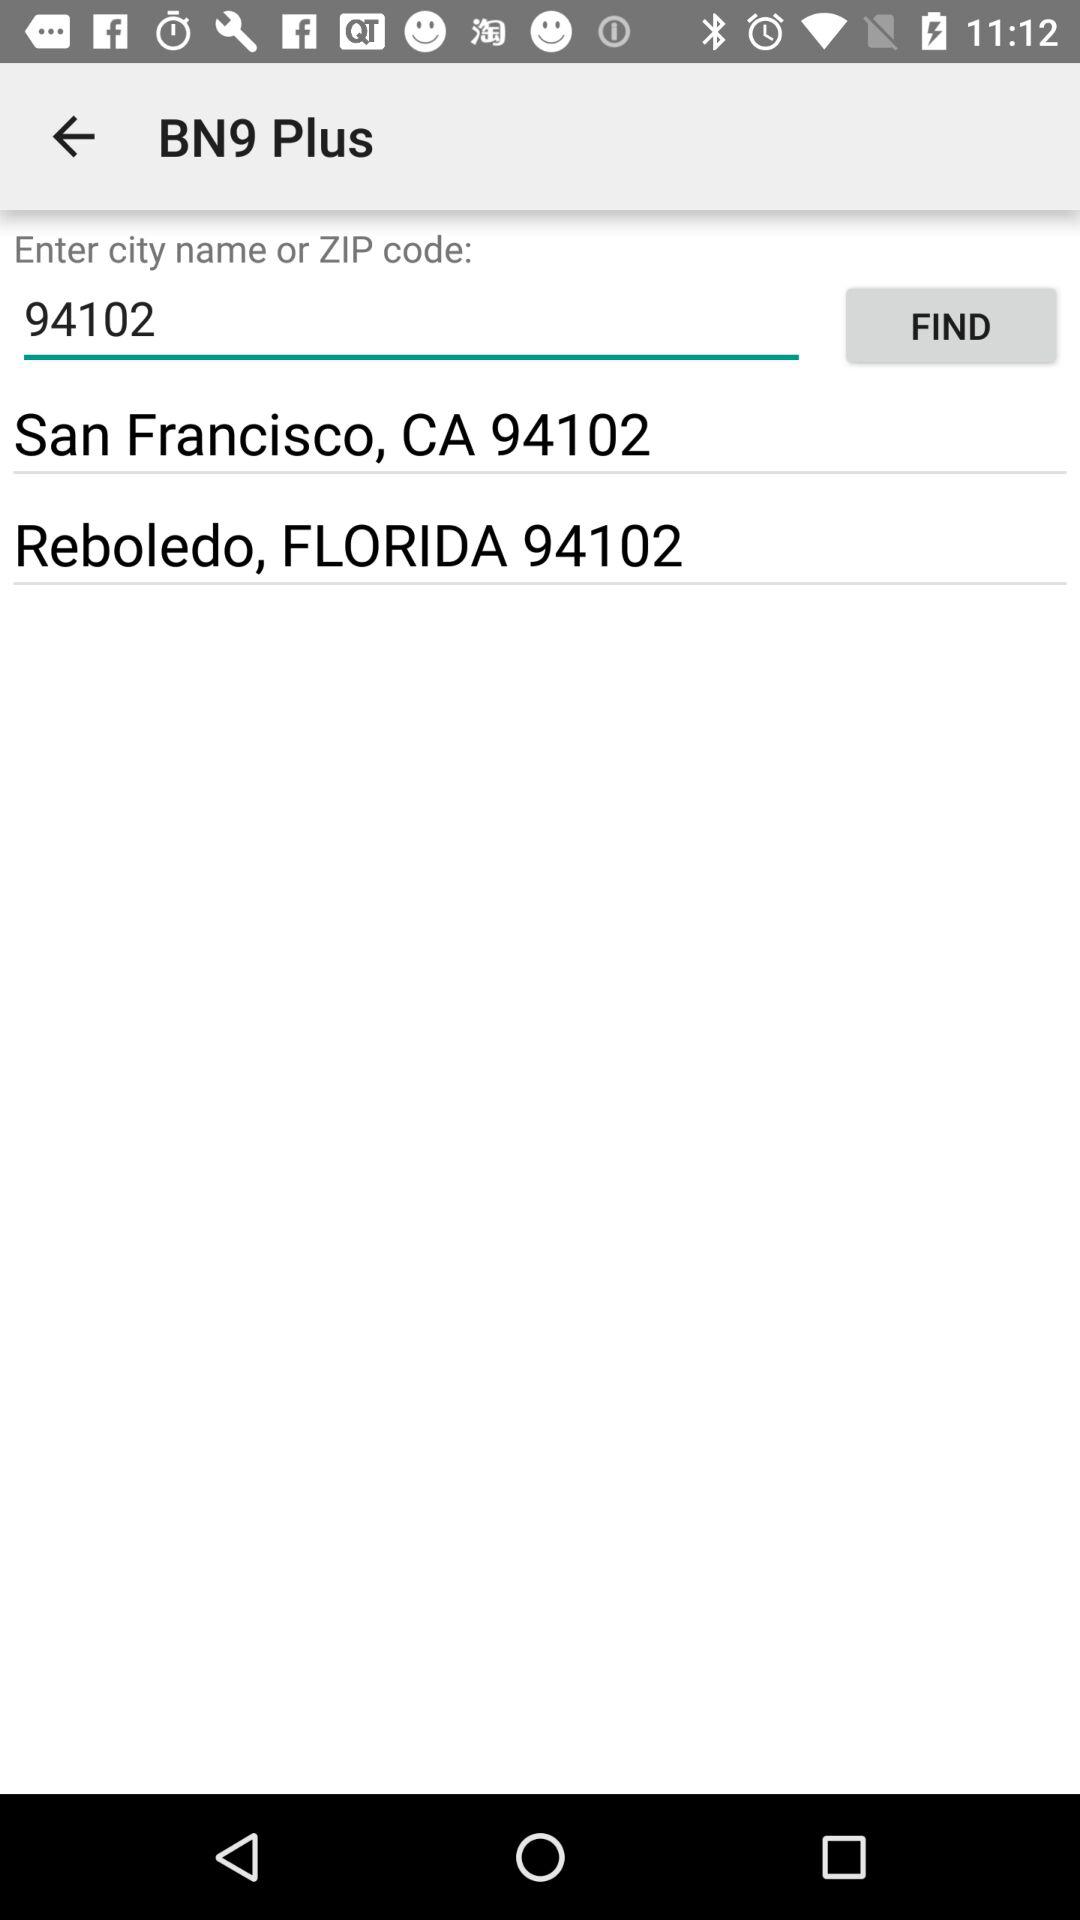  What do you see at coordinates (332, 432) in the screenshot?
I see `flip until san francisco ca` at bounding box center [332, 432].